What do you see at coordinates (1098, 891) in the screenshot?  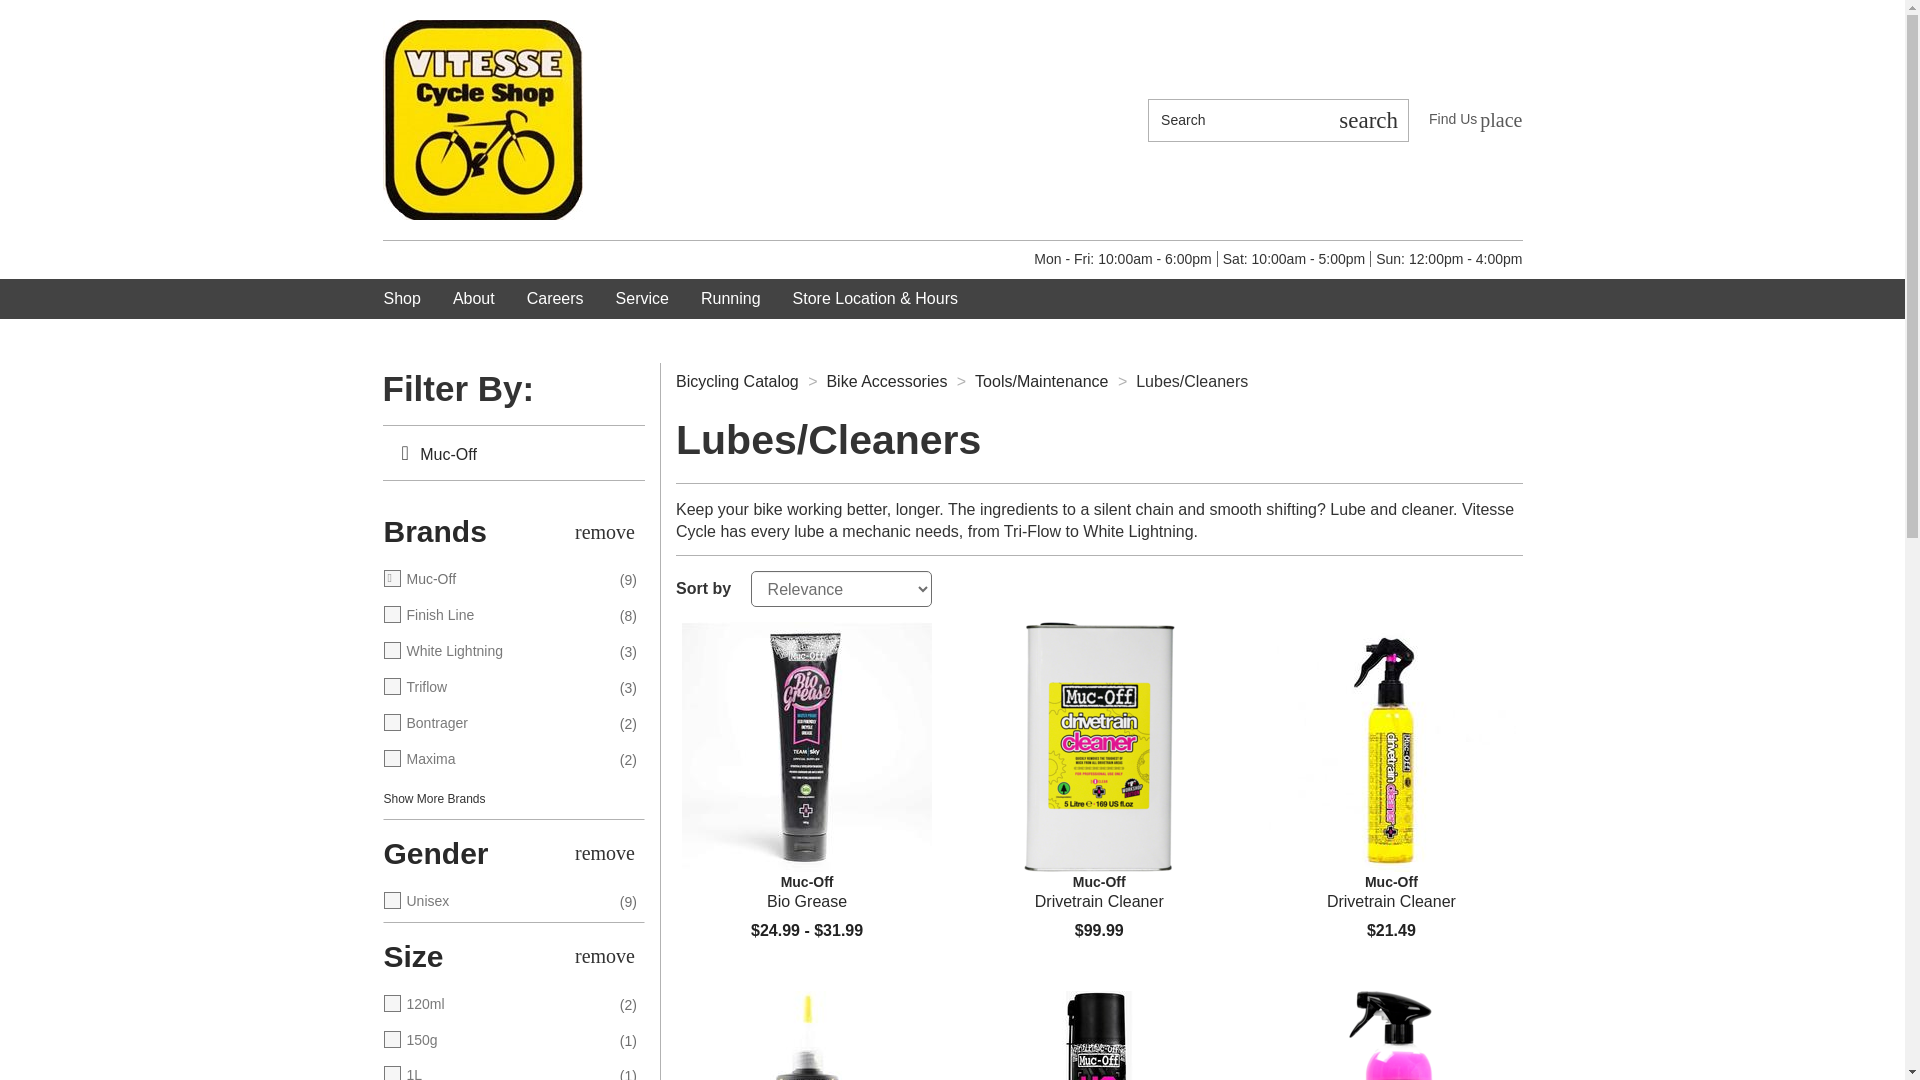 I see `Muc-Off Bio Grease` at bounding box center [1098, 891].